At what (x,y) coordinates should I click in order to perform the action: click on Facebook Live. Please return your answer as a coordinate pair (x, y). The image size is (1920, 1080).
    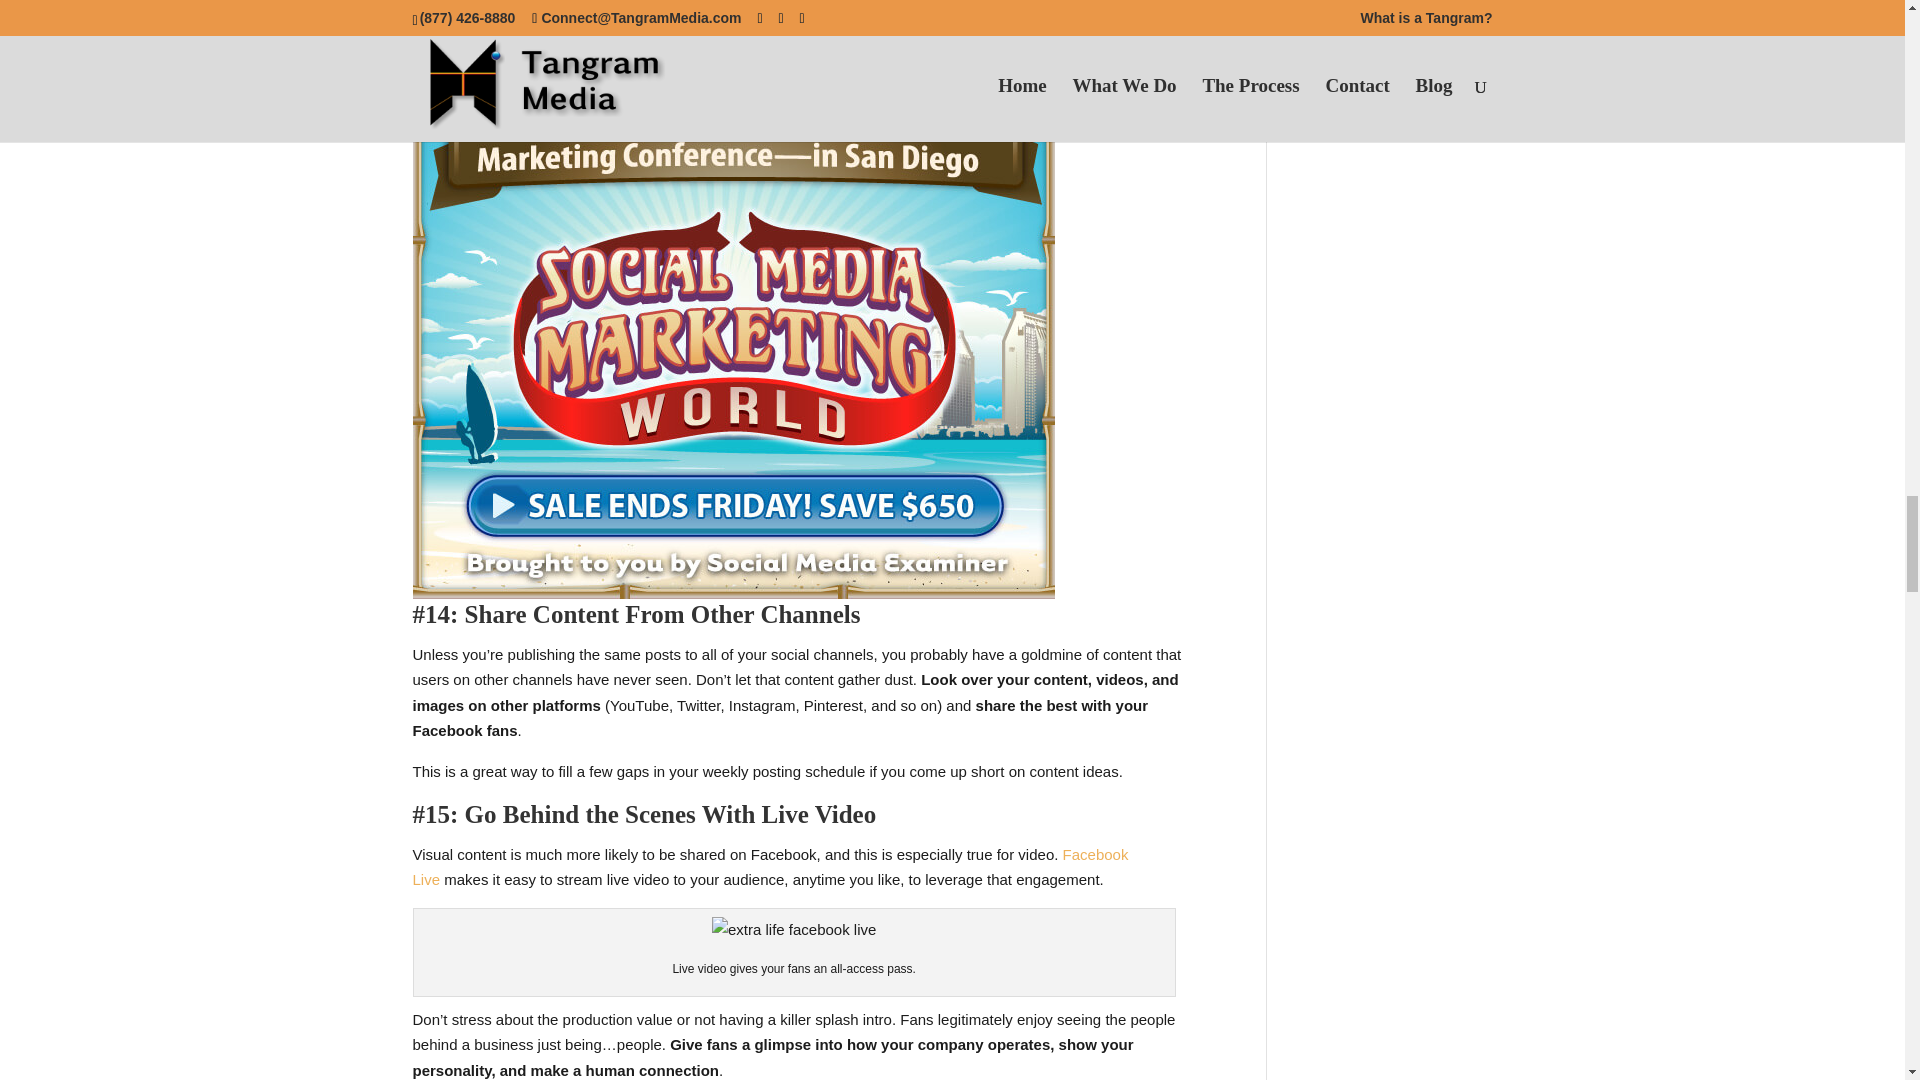
    Looking at the image, I should click on (770, 866).